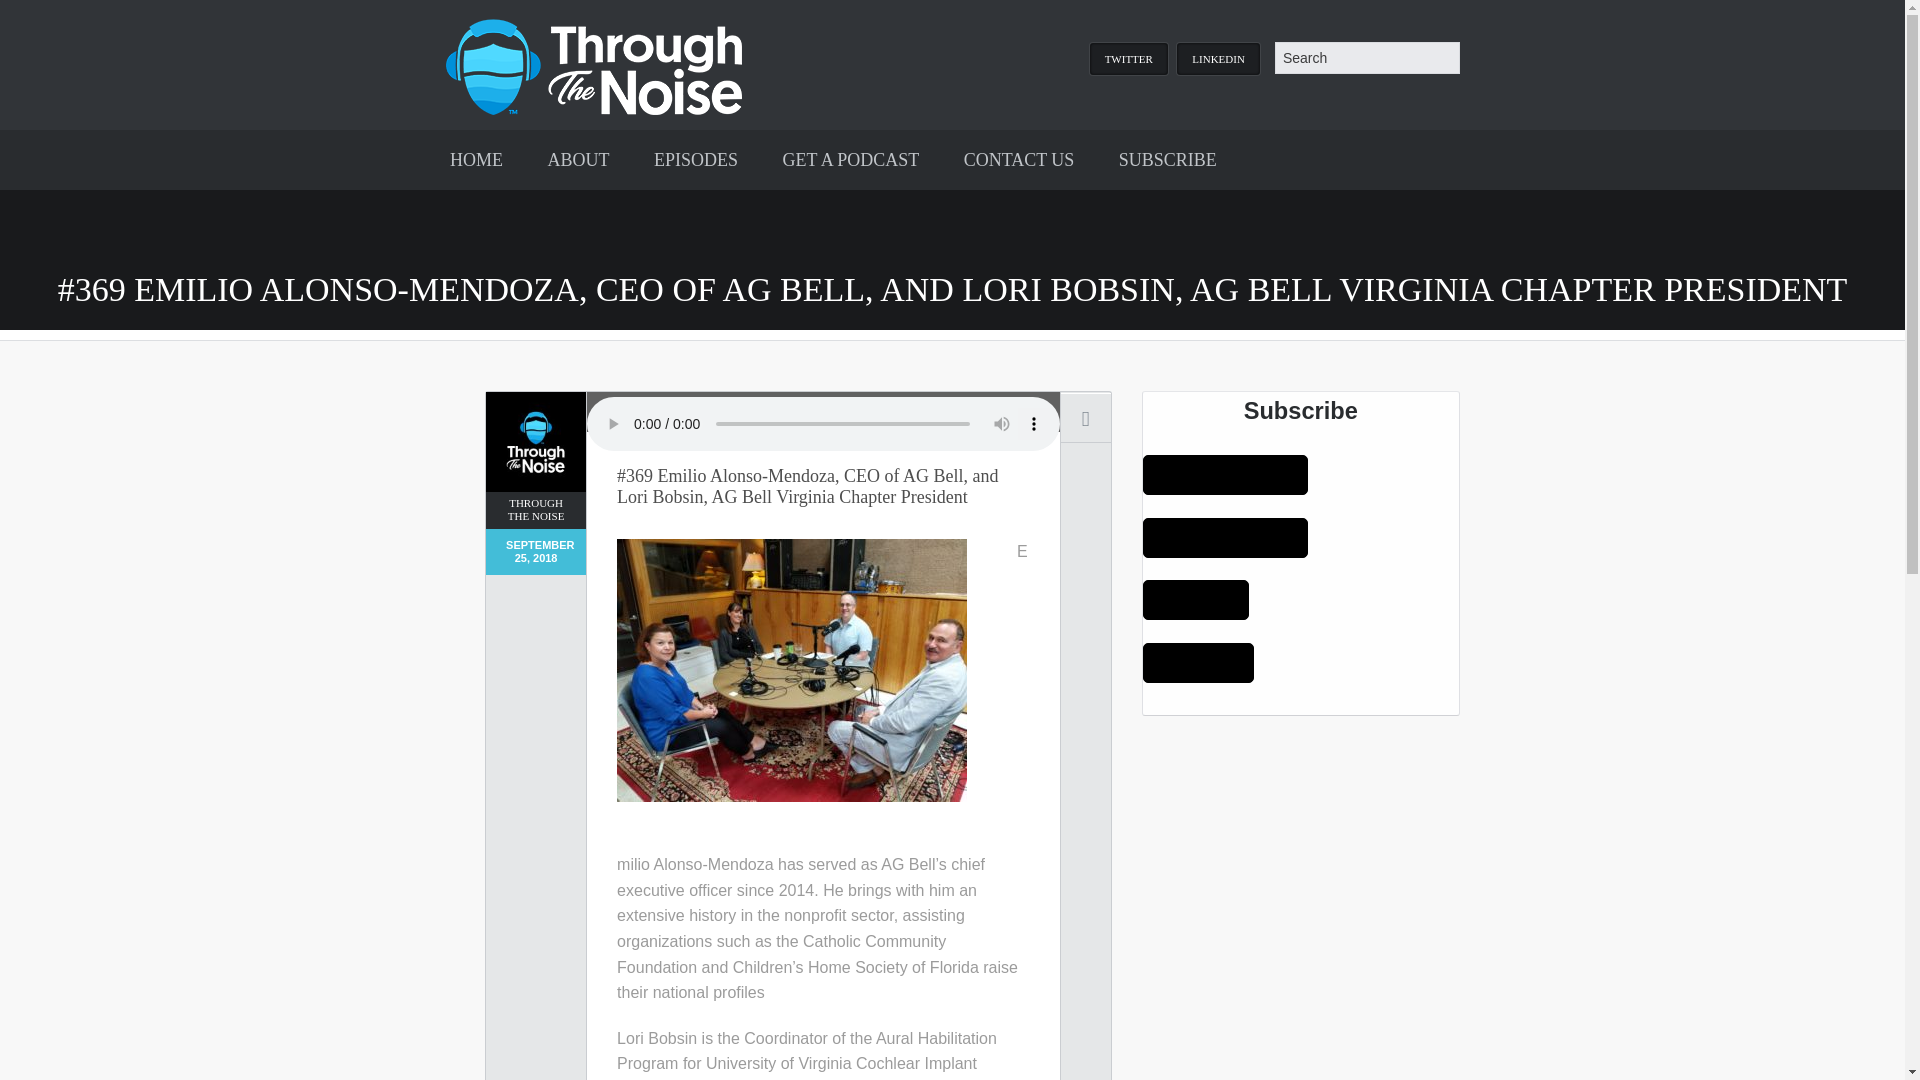  What do you see at coordinates (1167, 160) in the screenshot?
I see `SUBSCRIBE` at bounding box center [1167, 160].